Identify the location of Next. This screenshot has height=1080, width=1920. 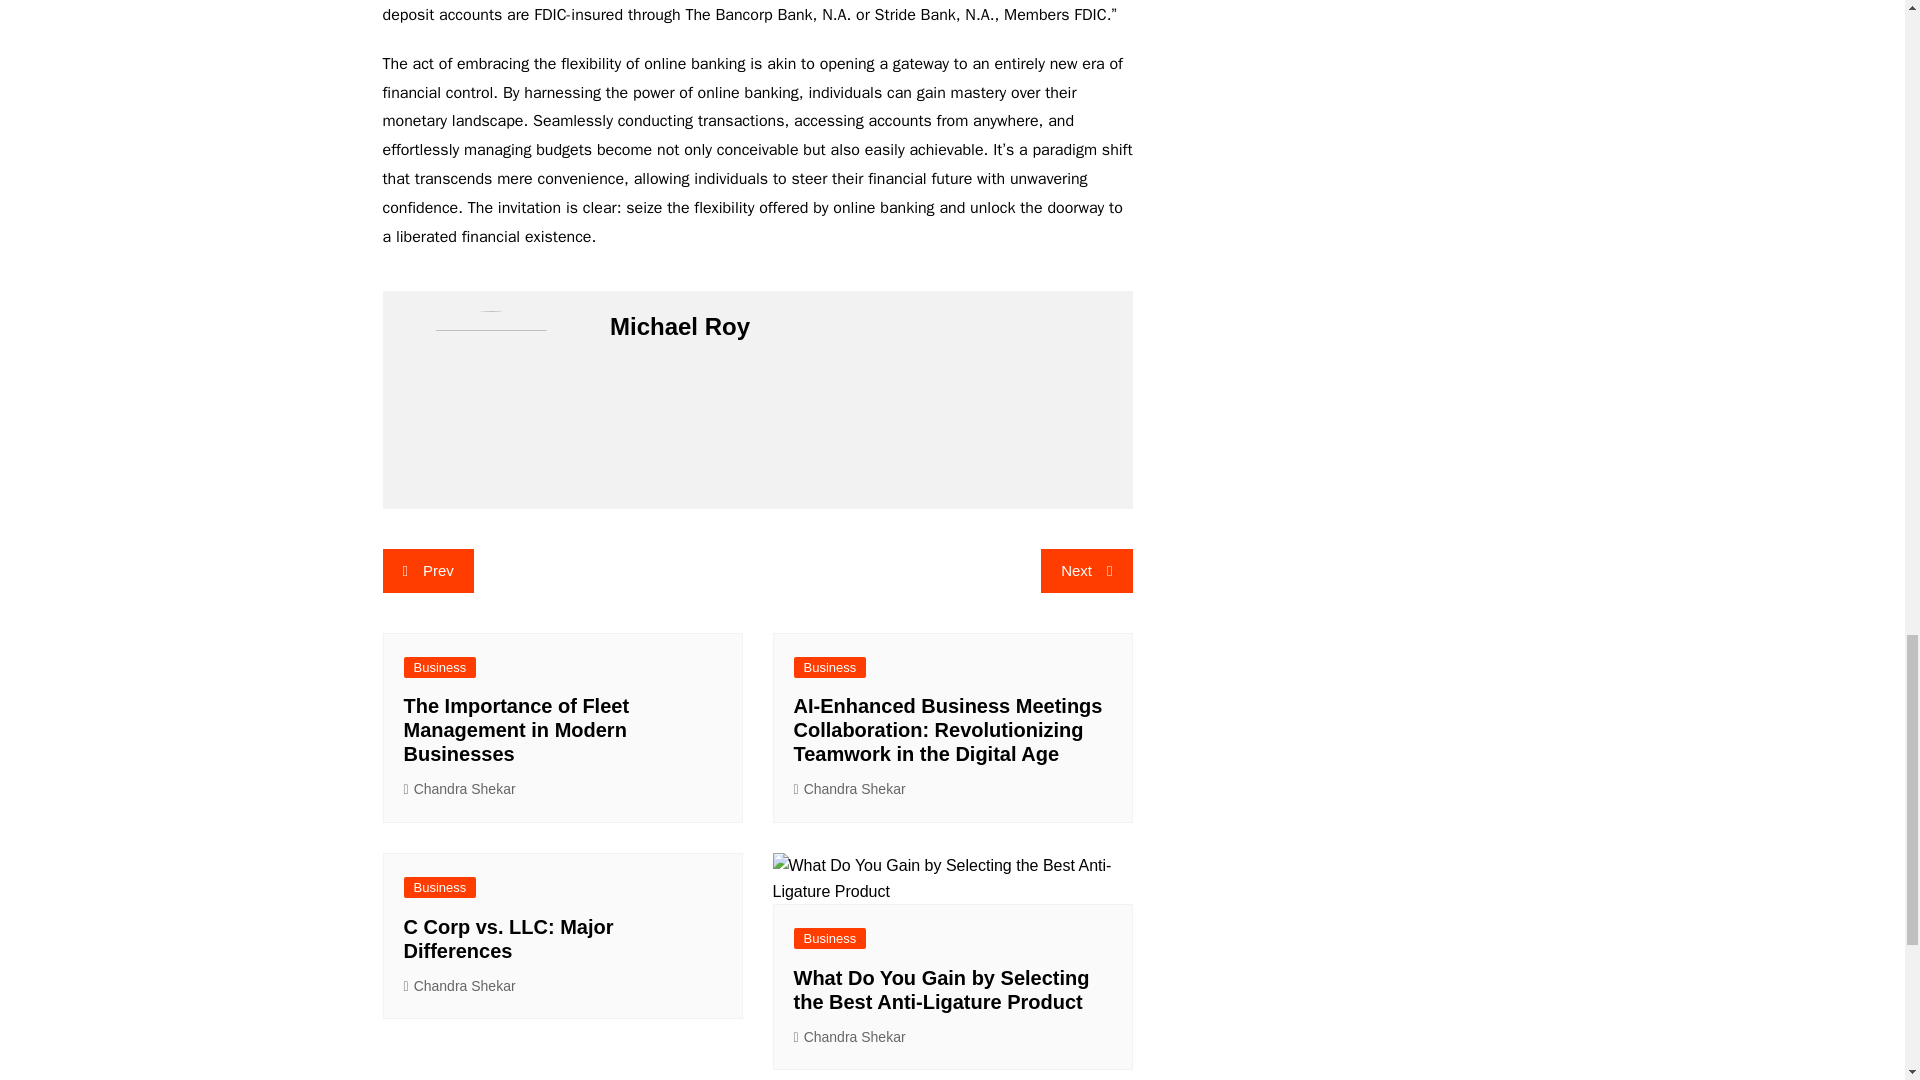
(1086, 570).